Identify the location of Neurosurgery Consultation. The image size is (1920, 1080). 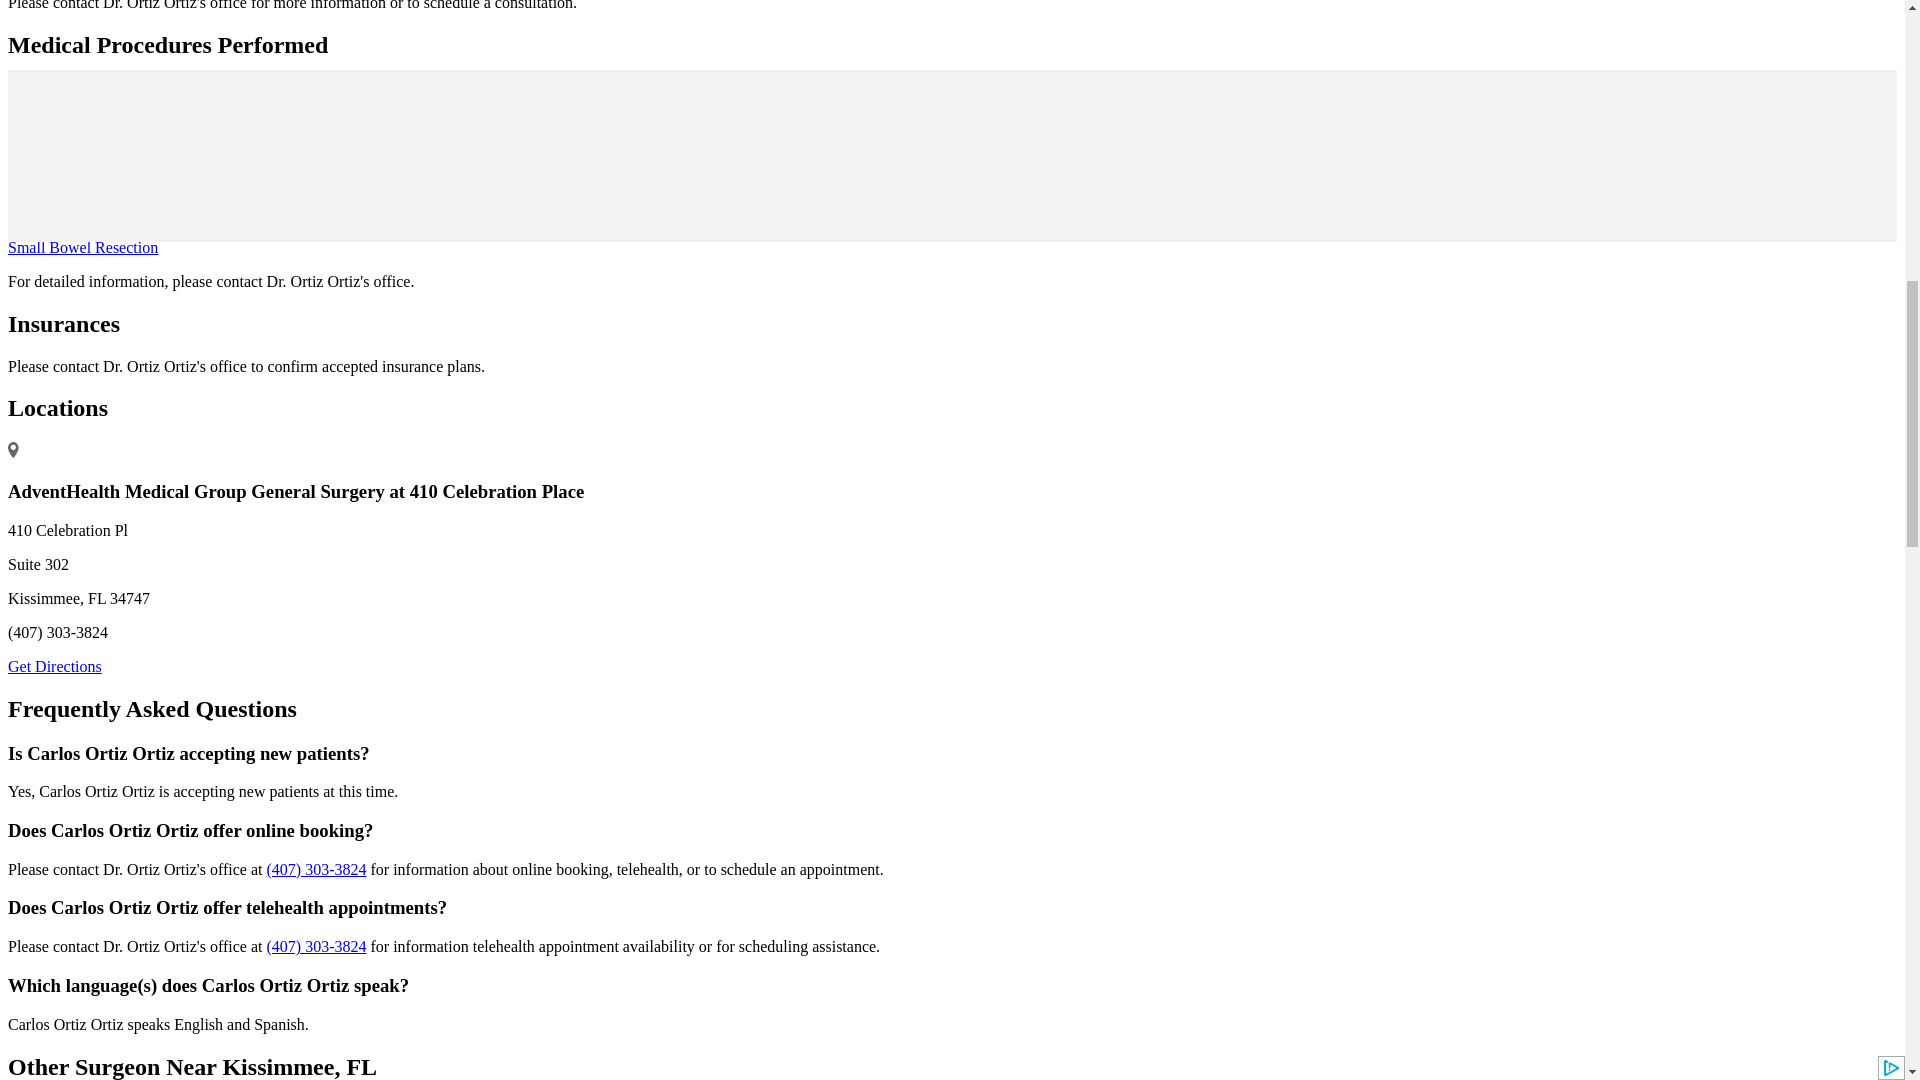
(298, 121).